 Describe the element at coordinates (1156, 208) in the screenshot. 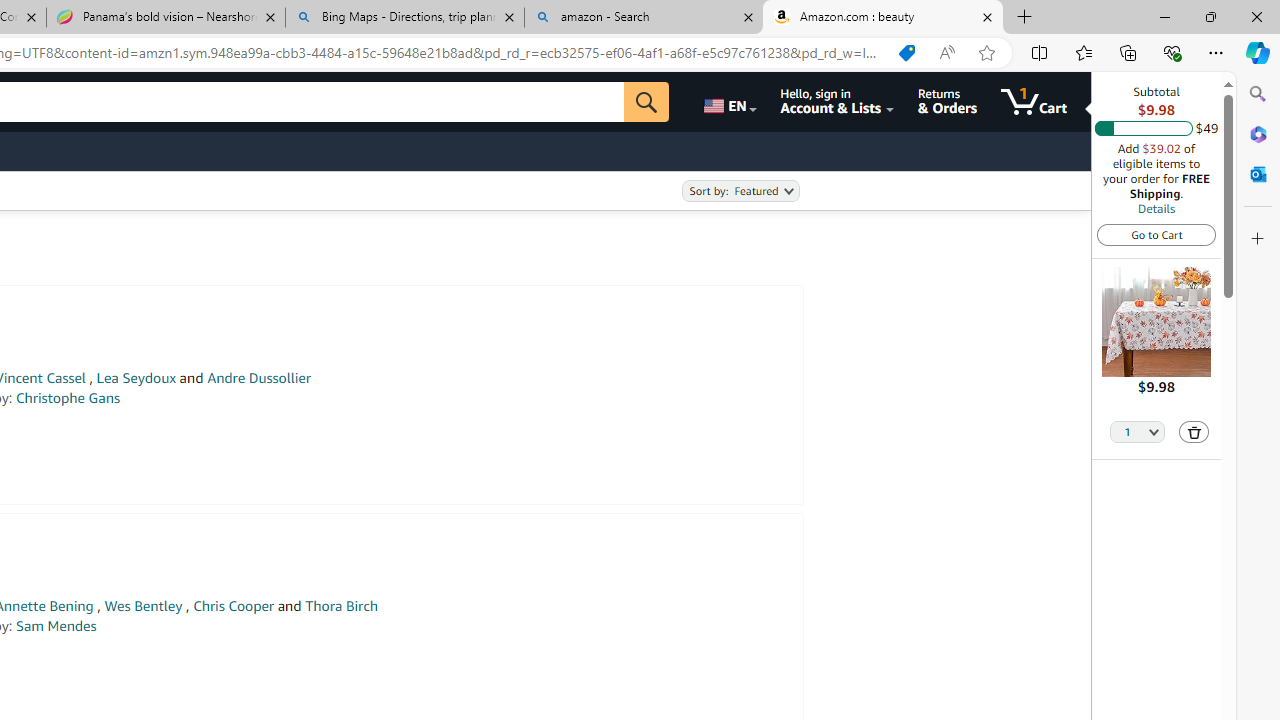

I see `Details` at that location.